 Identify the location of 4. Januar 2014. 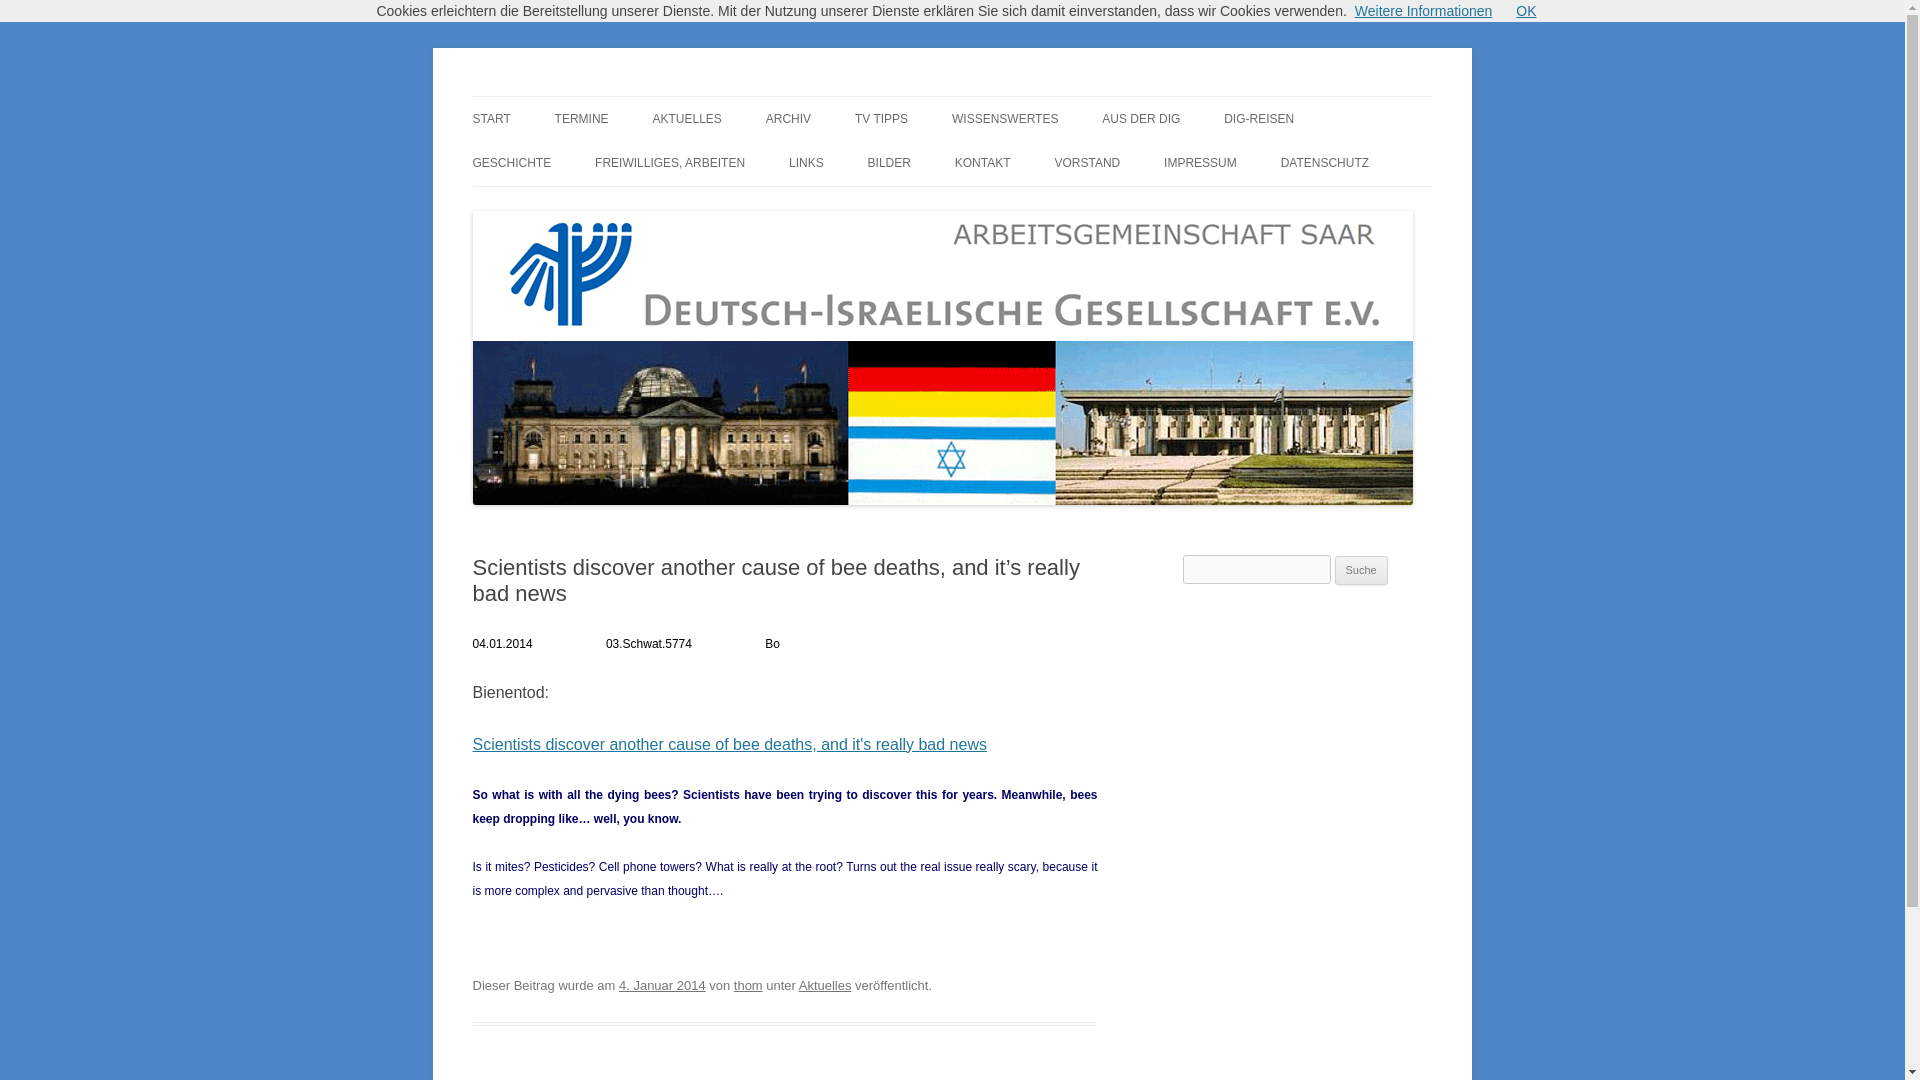
(662, 985).